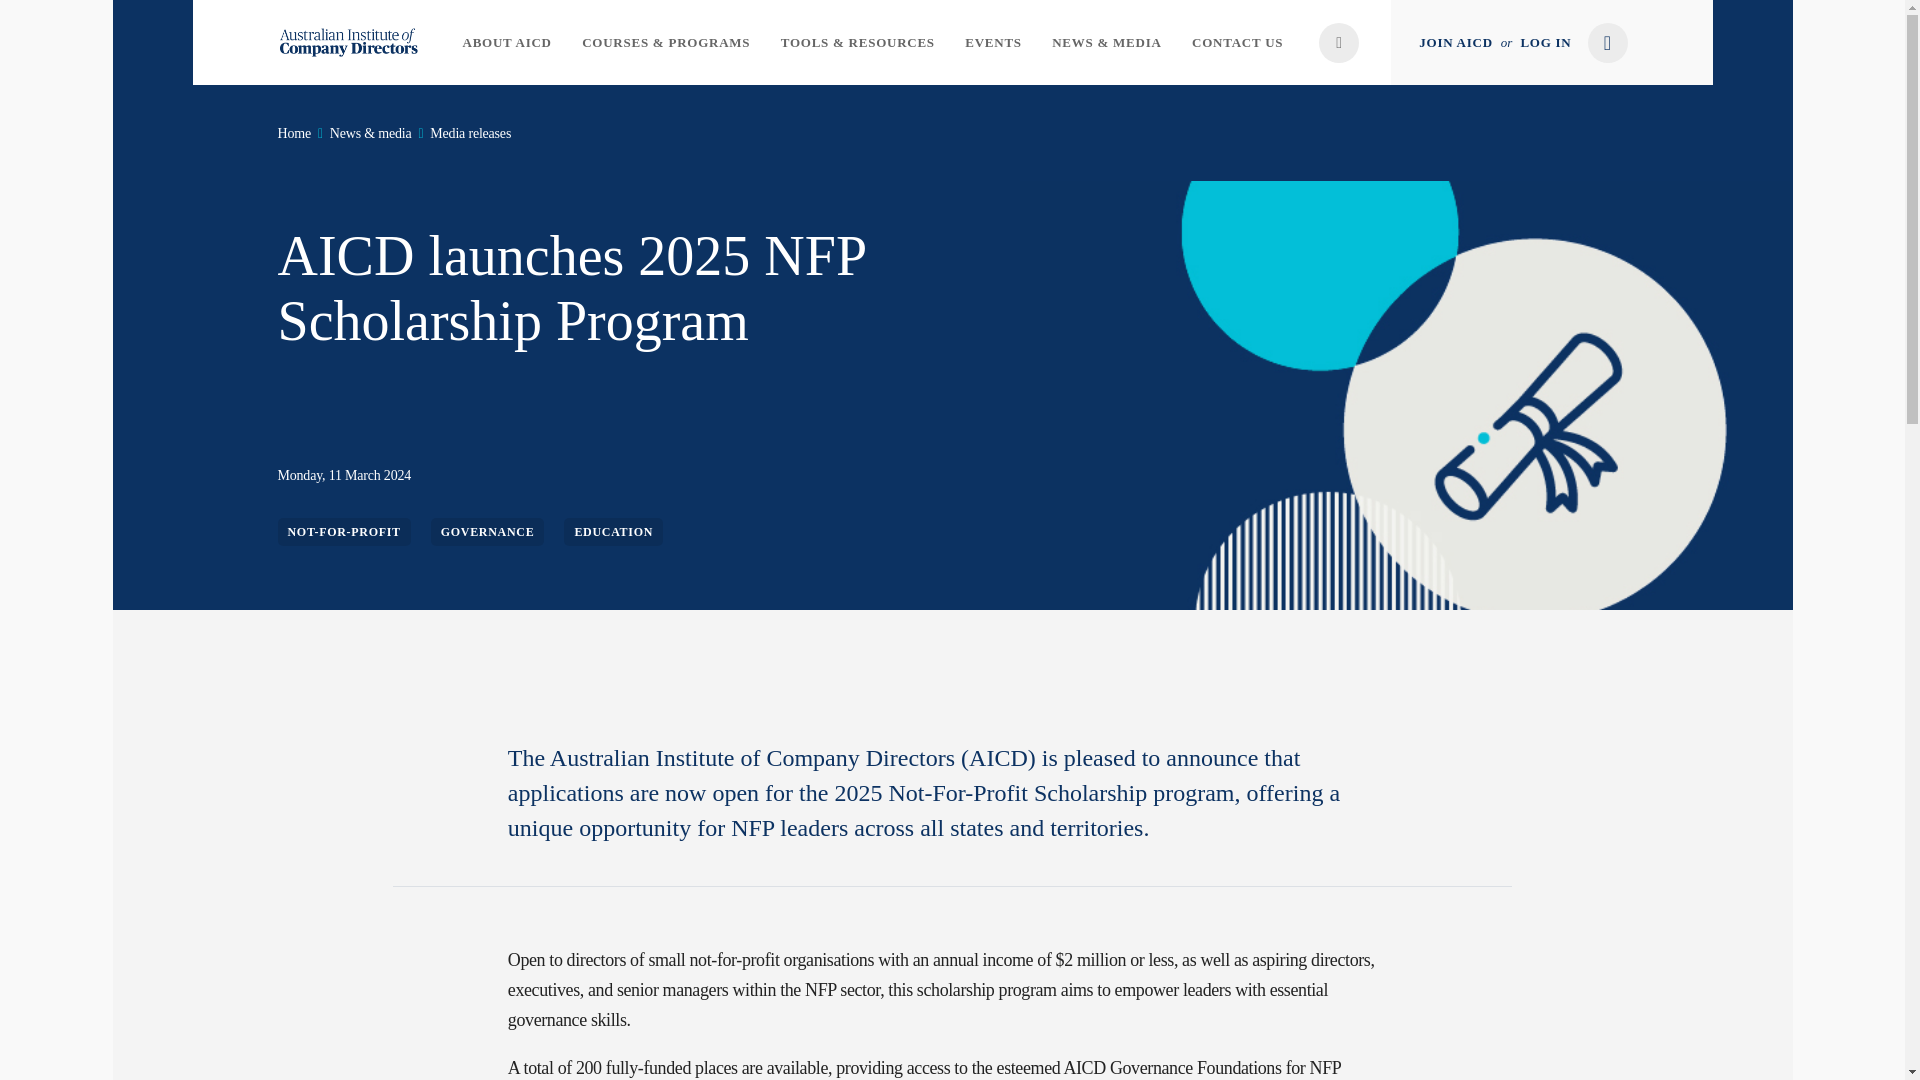 This screenshot has height=1080, width=1920. What do you see at coordinates (506, 42) in the screenshot?
I see `ABOUT AICD` at bounding box center [506, 42].